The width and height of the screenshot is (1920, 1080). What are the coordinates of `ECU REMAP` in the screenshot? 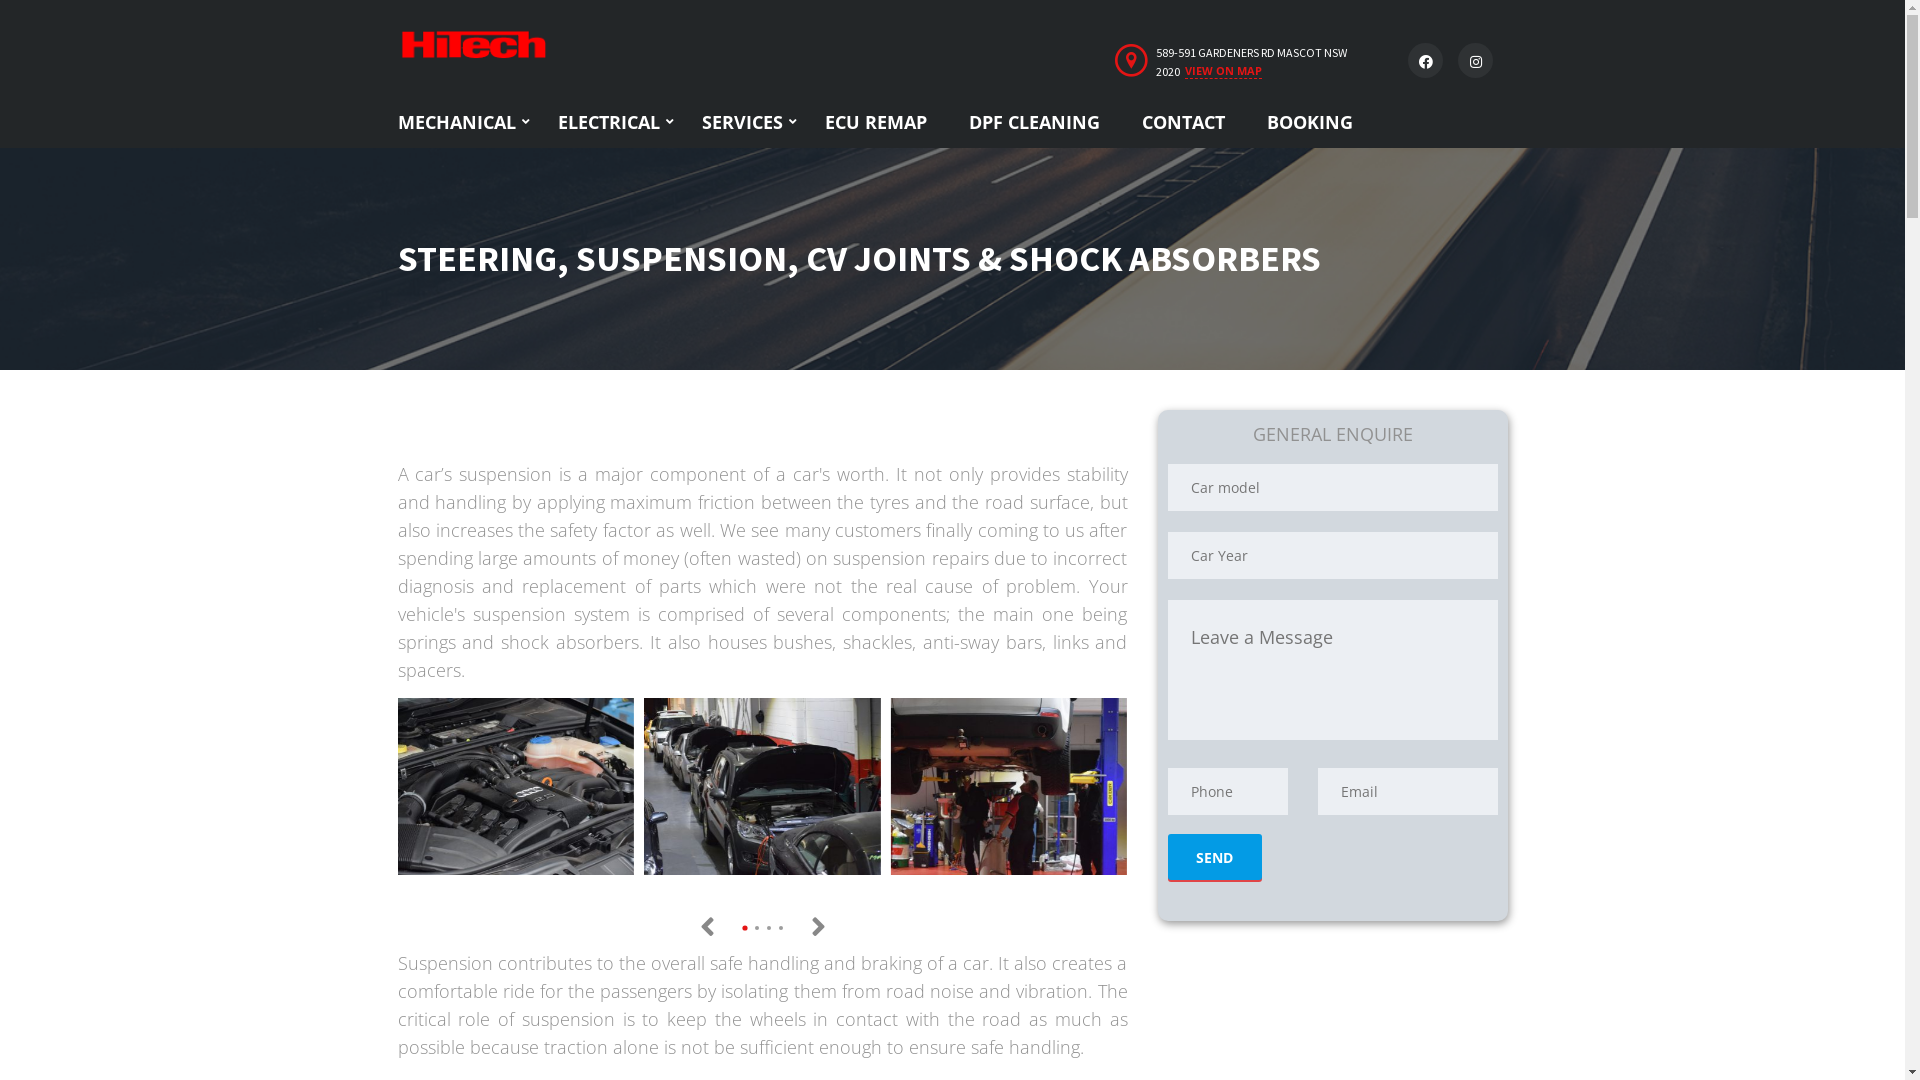 It's located at (876, 122).